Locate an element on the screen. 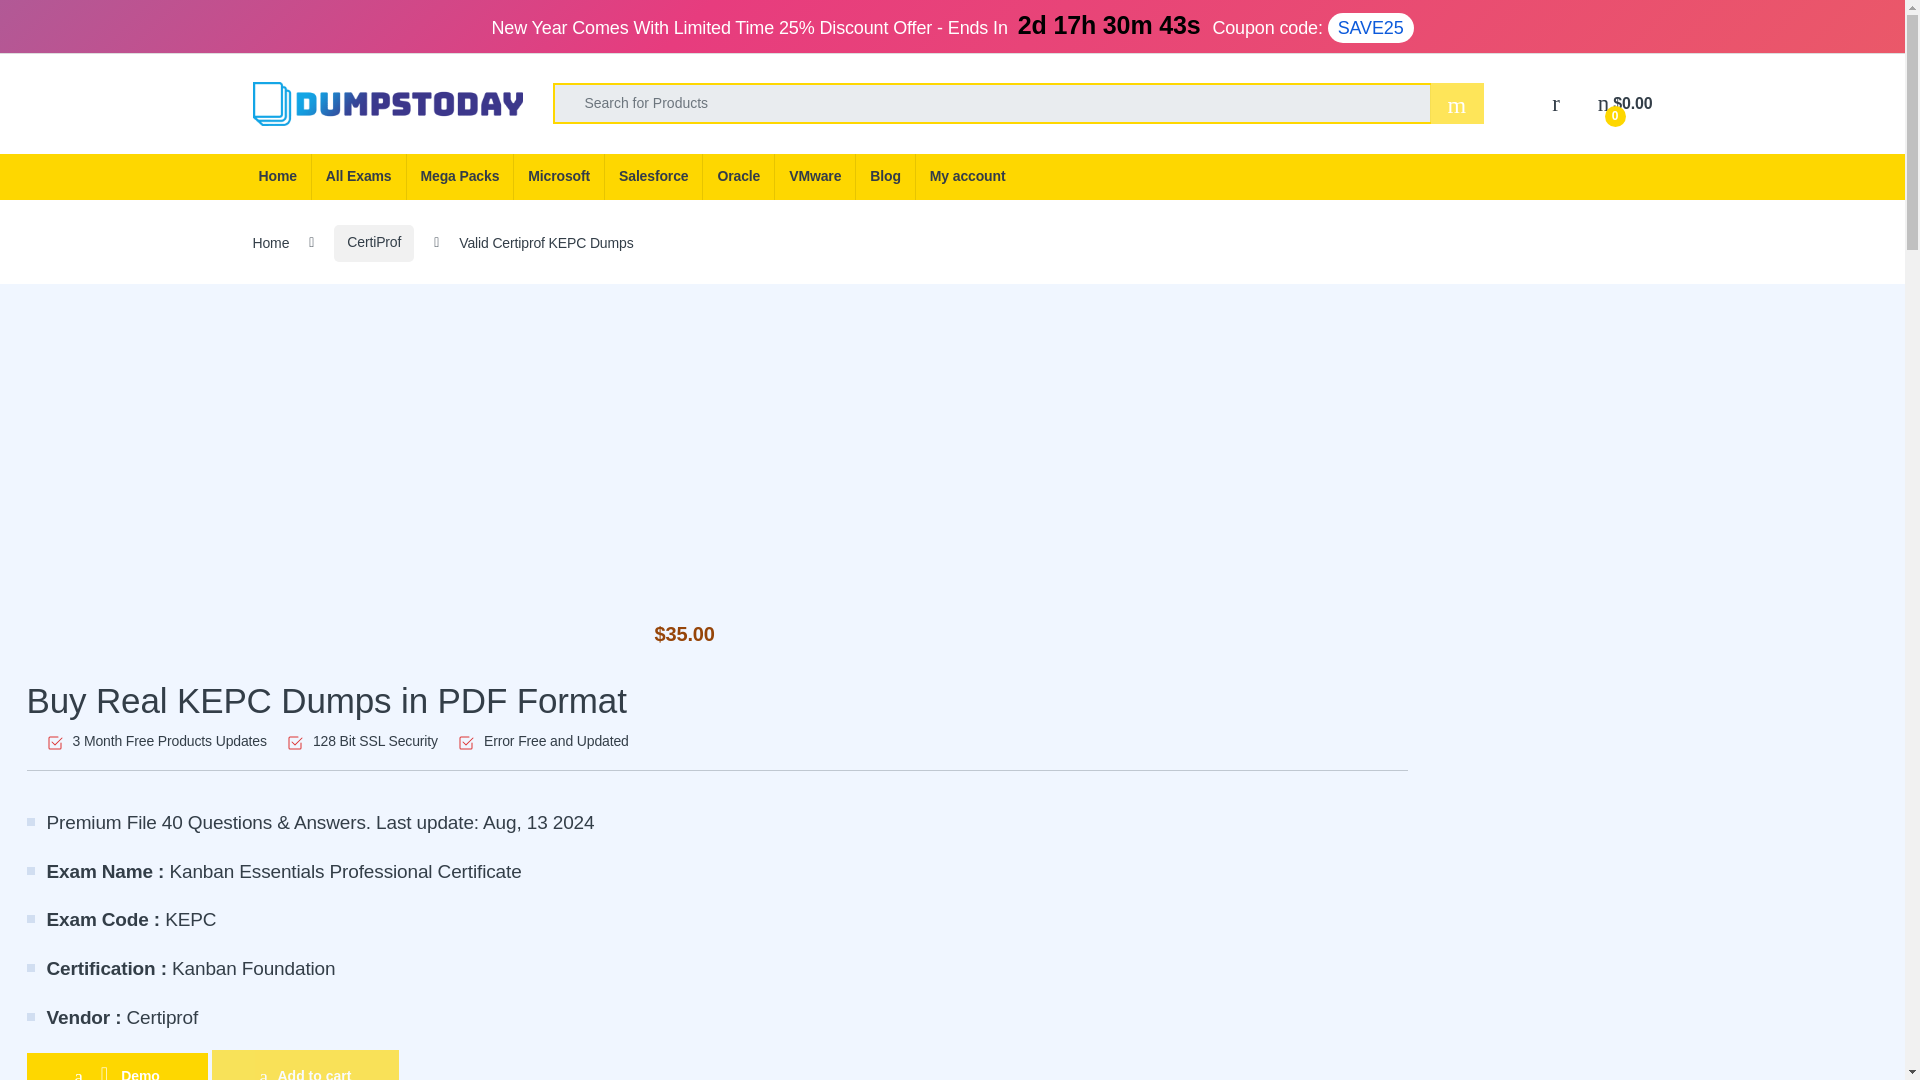 This screenshot has height=1080, width=1920. Oracle is located at coordinates (738, 176).